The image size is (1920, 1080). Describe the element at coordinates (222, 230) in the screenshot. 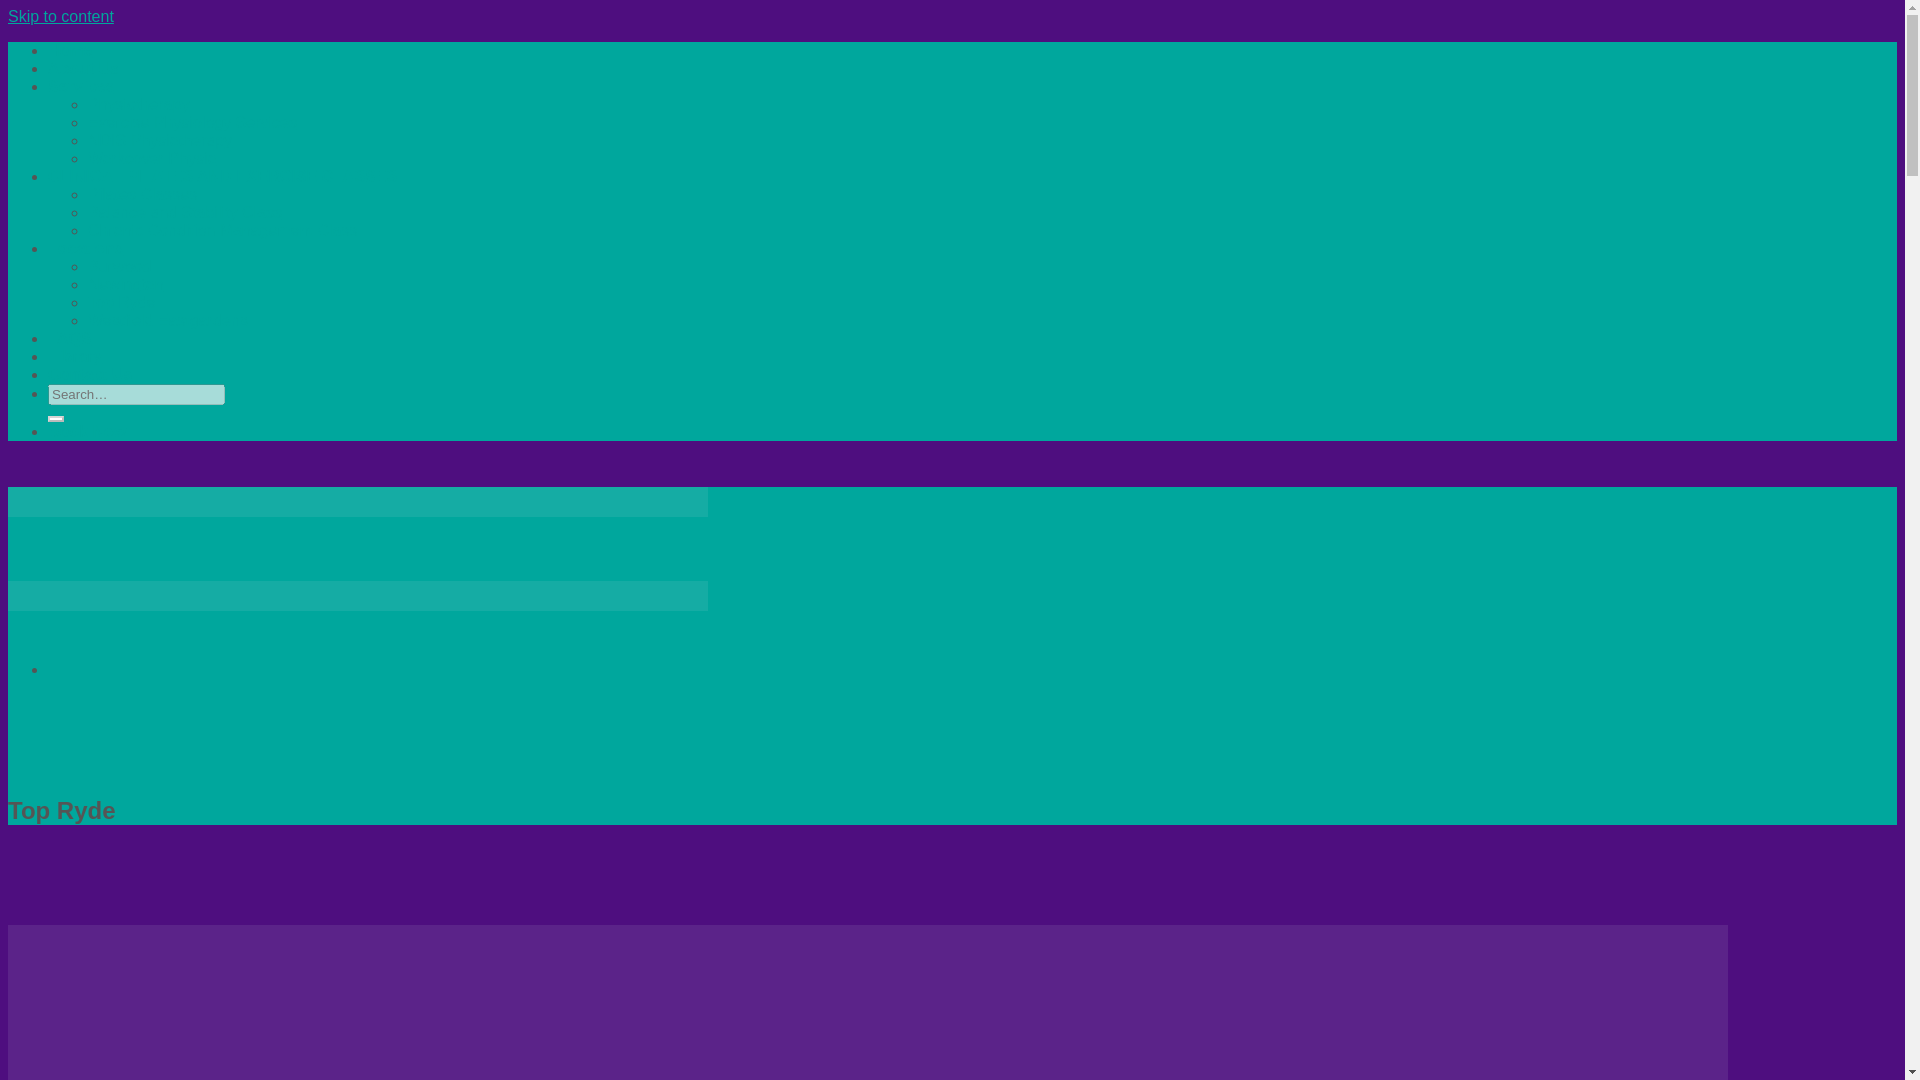

I see `Chronic Condition Management Class` at that location.